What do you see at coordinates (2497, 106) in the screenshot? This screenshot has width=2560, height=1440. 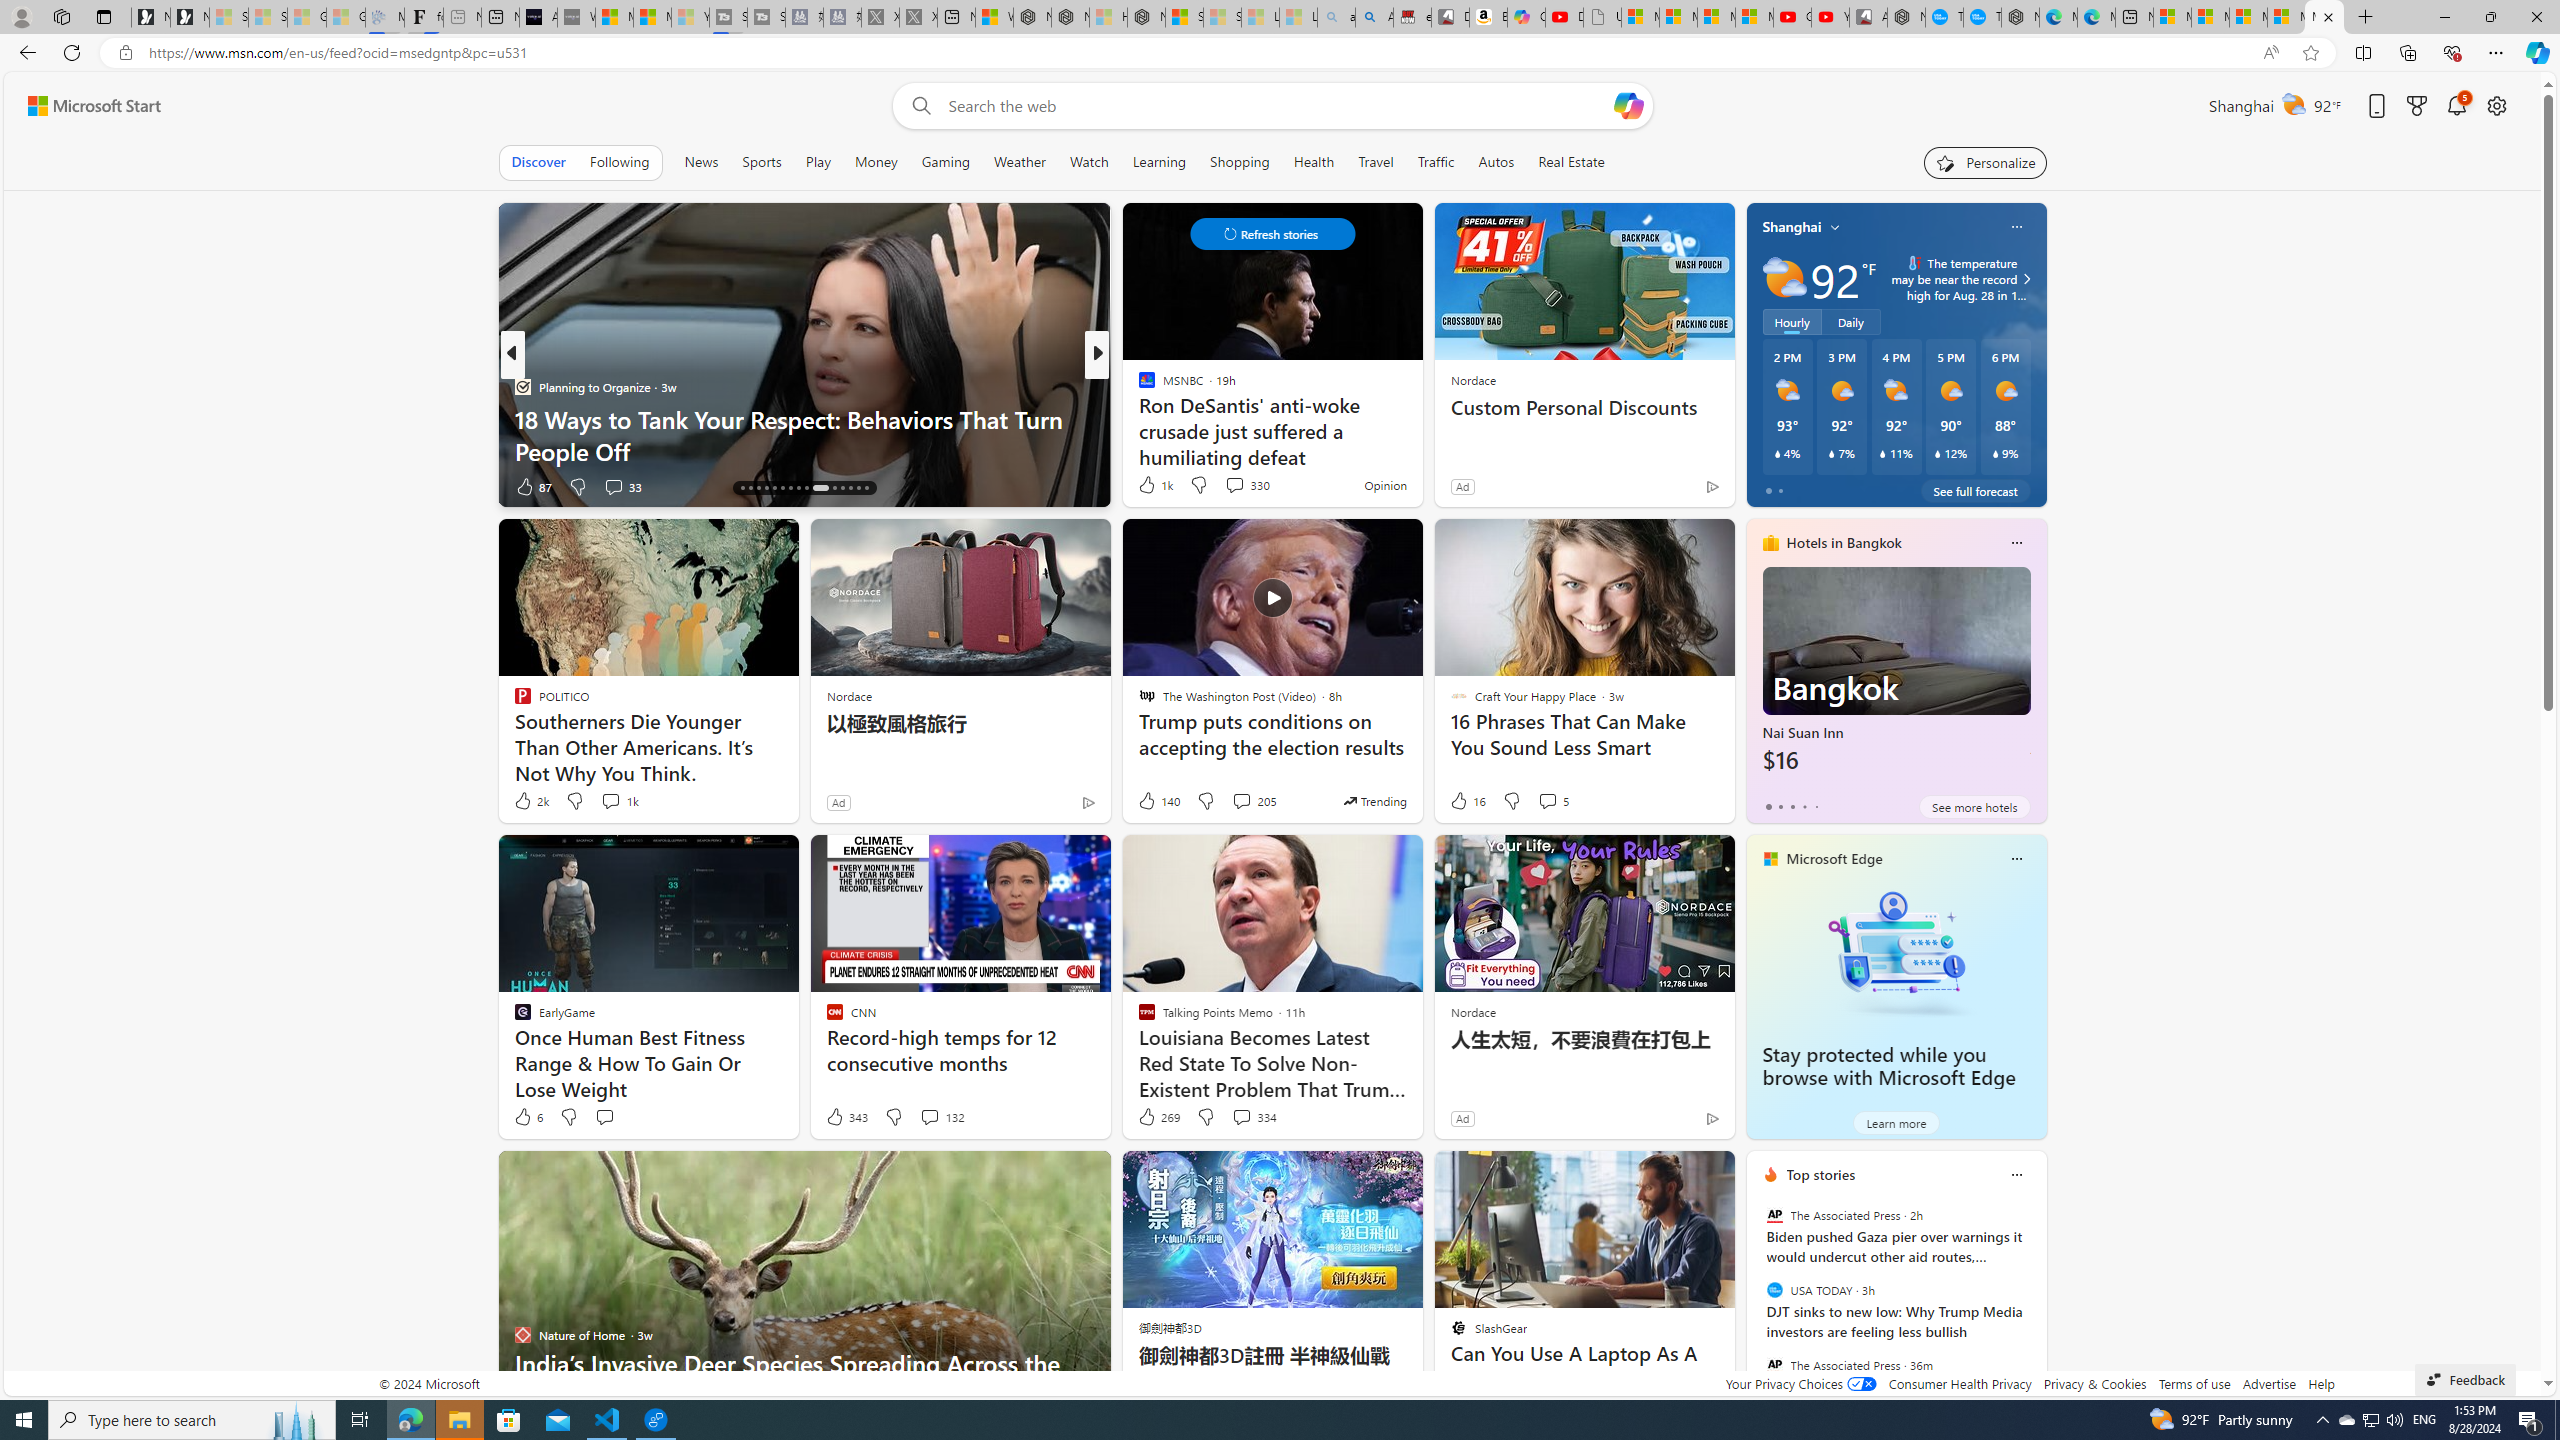 I see `Open settings` at bounding box center [2497, 106].